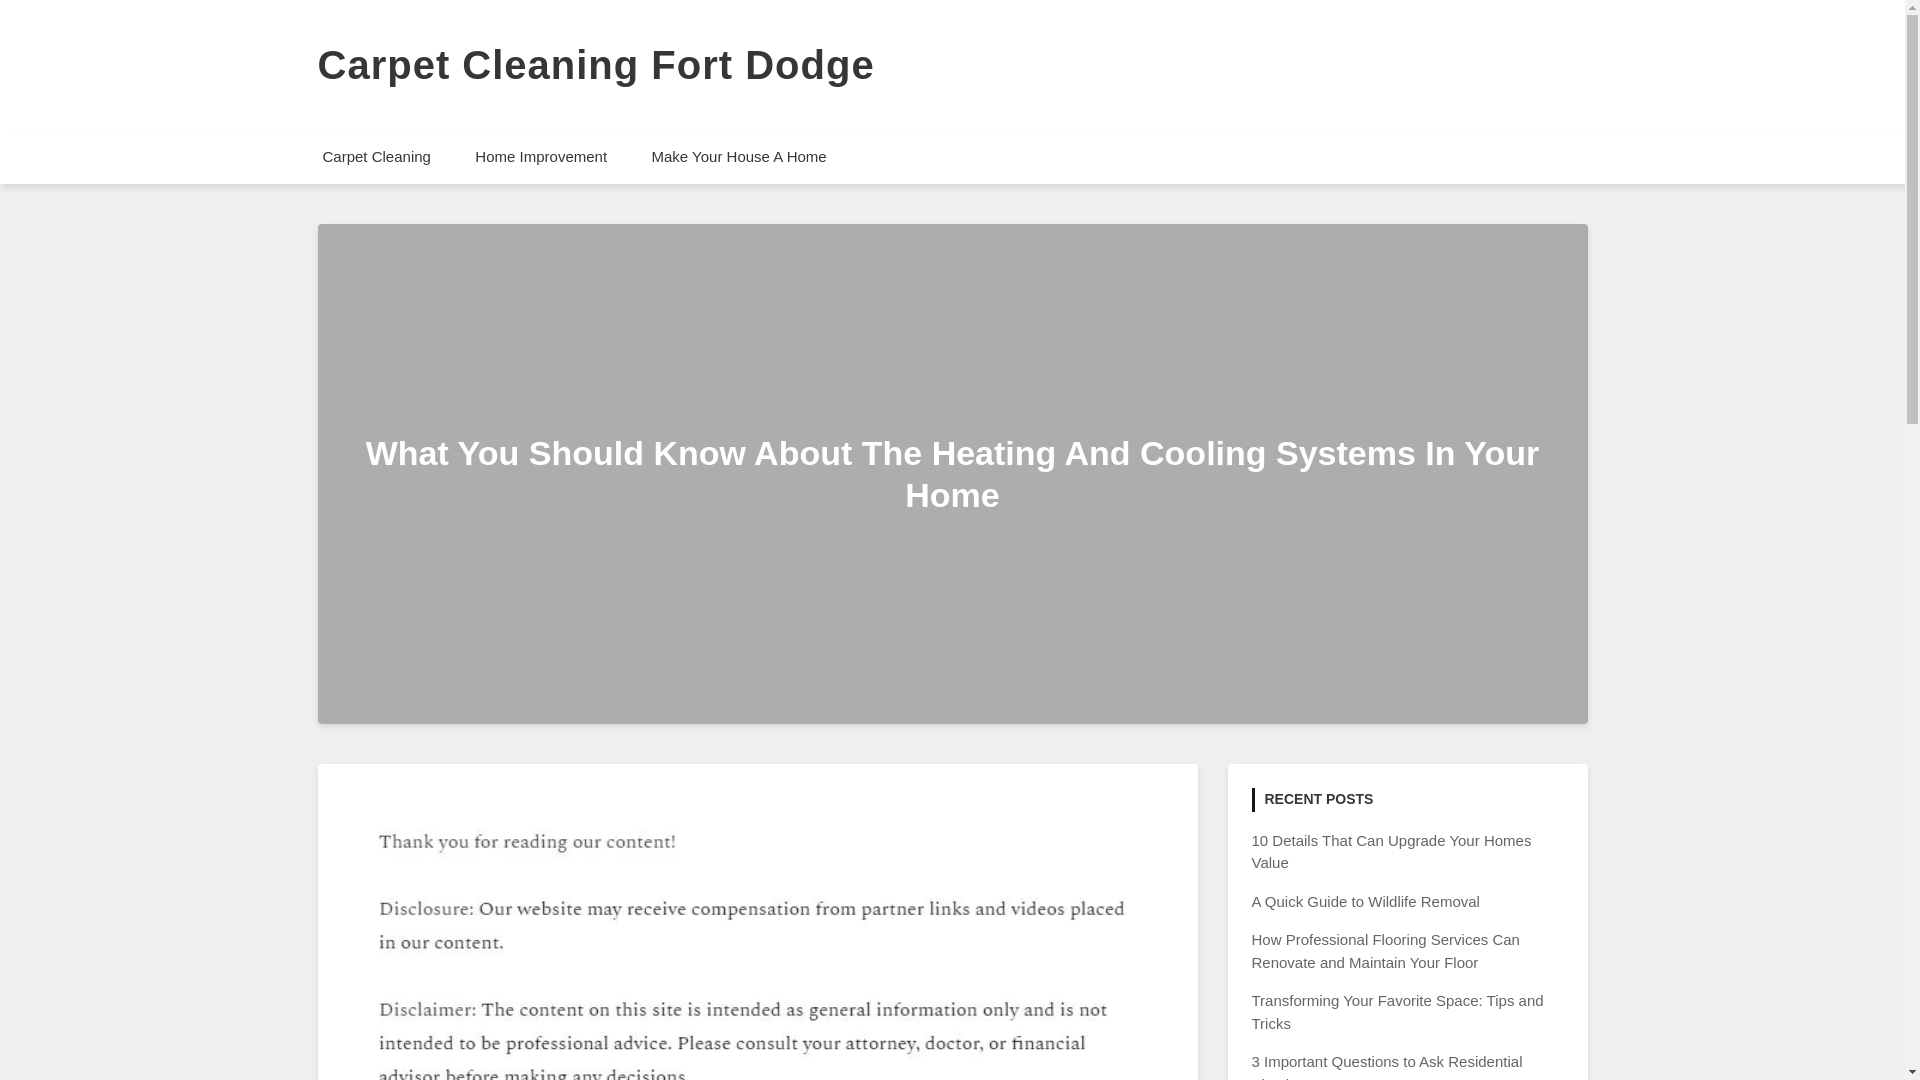 This screenshot has width=1920, height=1080. What do you see at coordinates (738, 156) in the screenshot?
I see `Make Your House A Home` at bounding box center [738, 156].